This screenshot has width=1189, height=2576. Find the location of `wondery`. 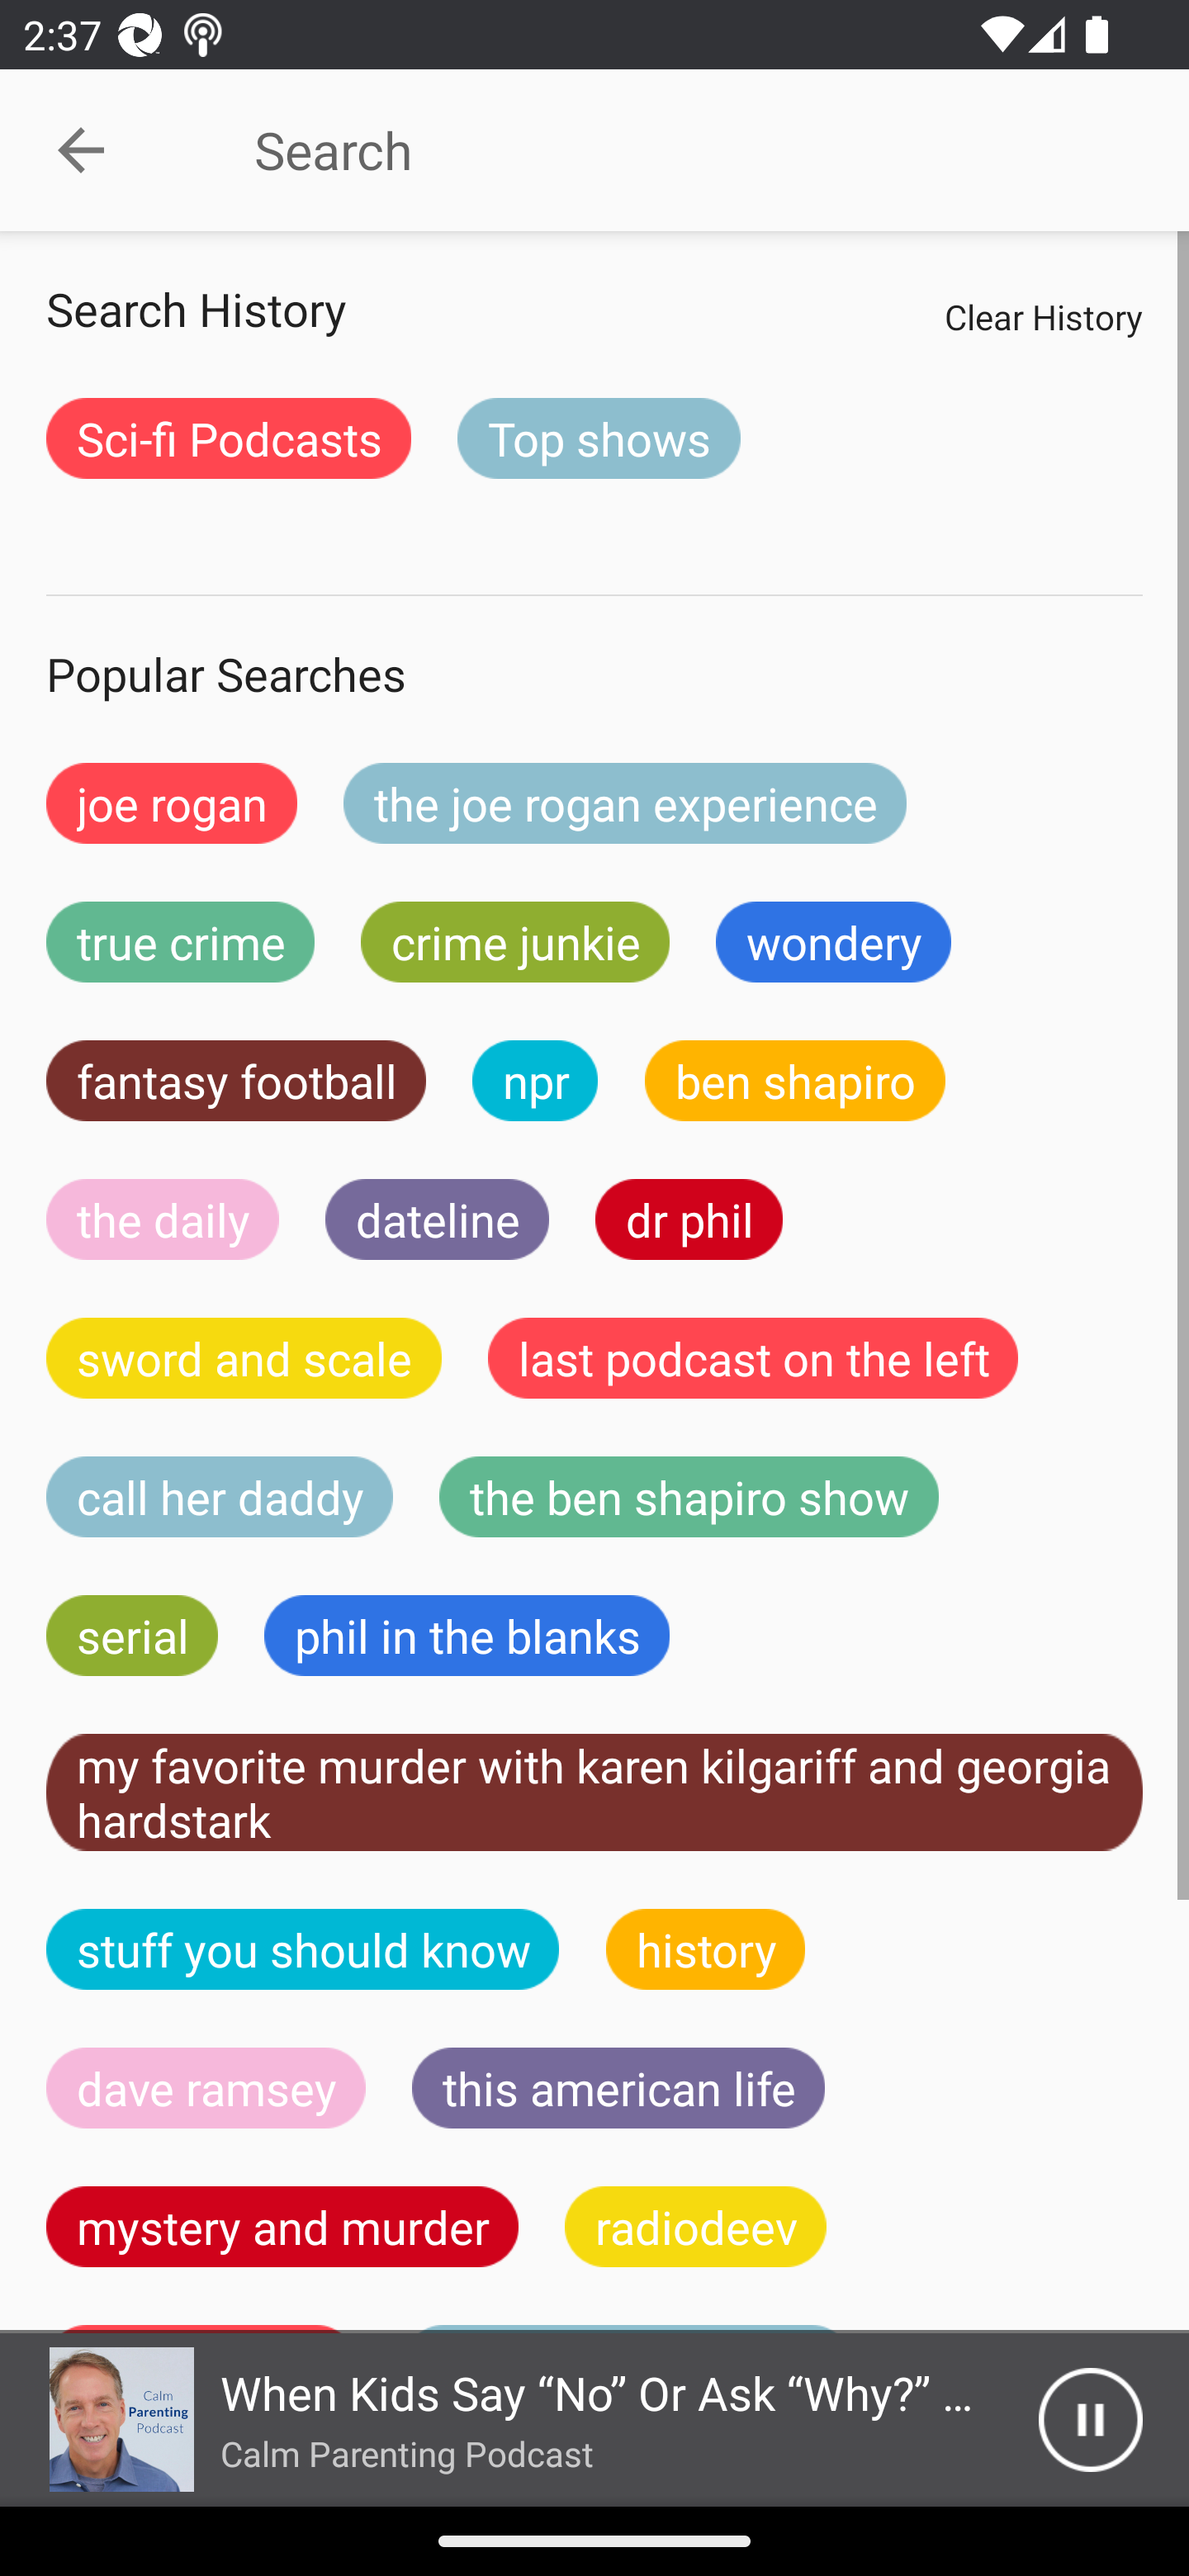

wondery is located at coordinates (834, 941).